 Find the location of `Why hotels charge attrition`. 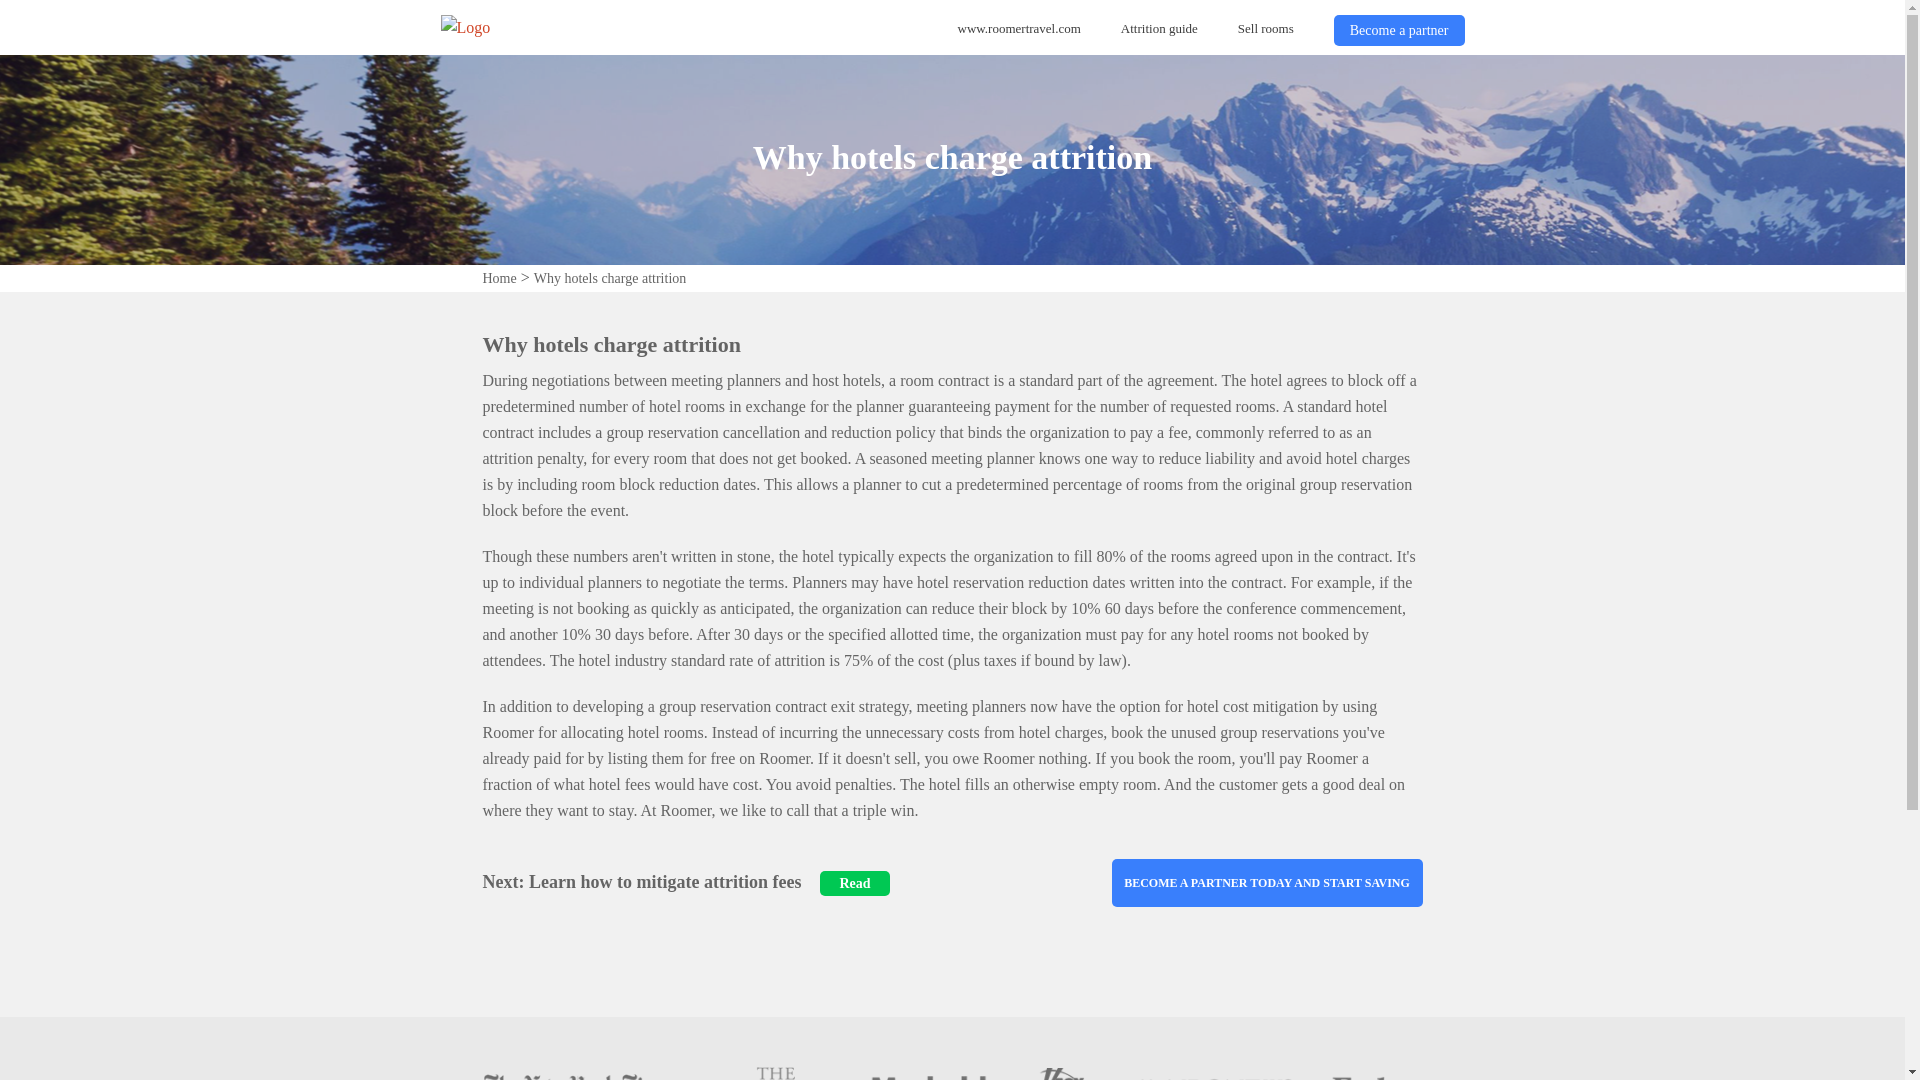

Why hotels charge attrition is located at coordinates (610, 278).